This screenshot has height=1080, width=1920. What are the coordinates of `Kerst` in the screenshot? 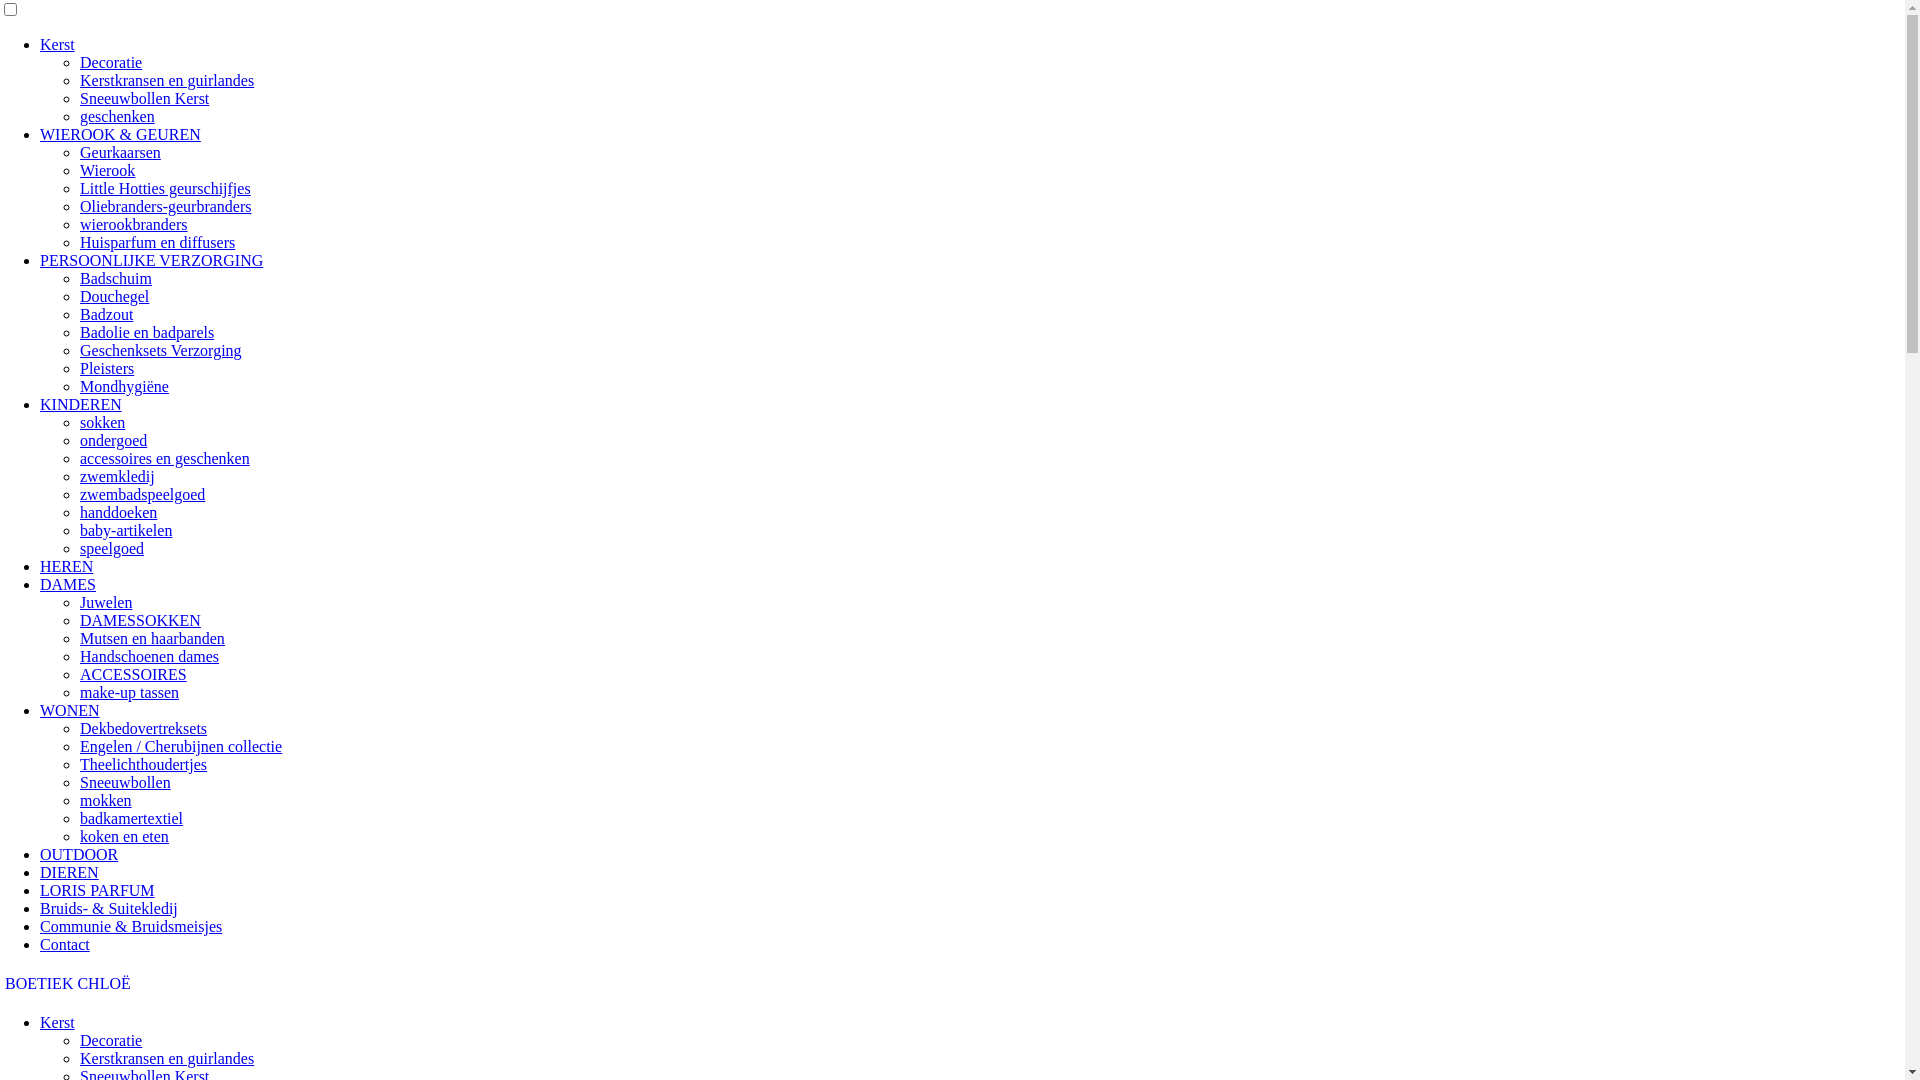 It's located at (58, 1022).